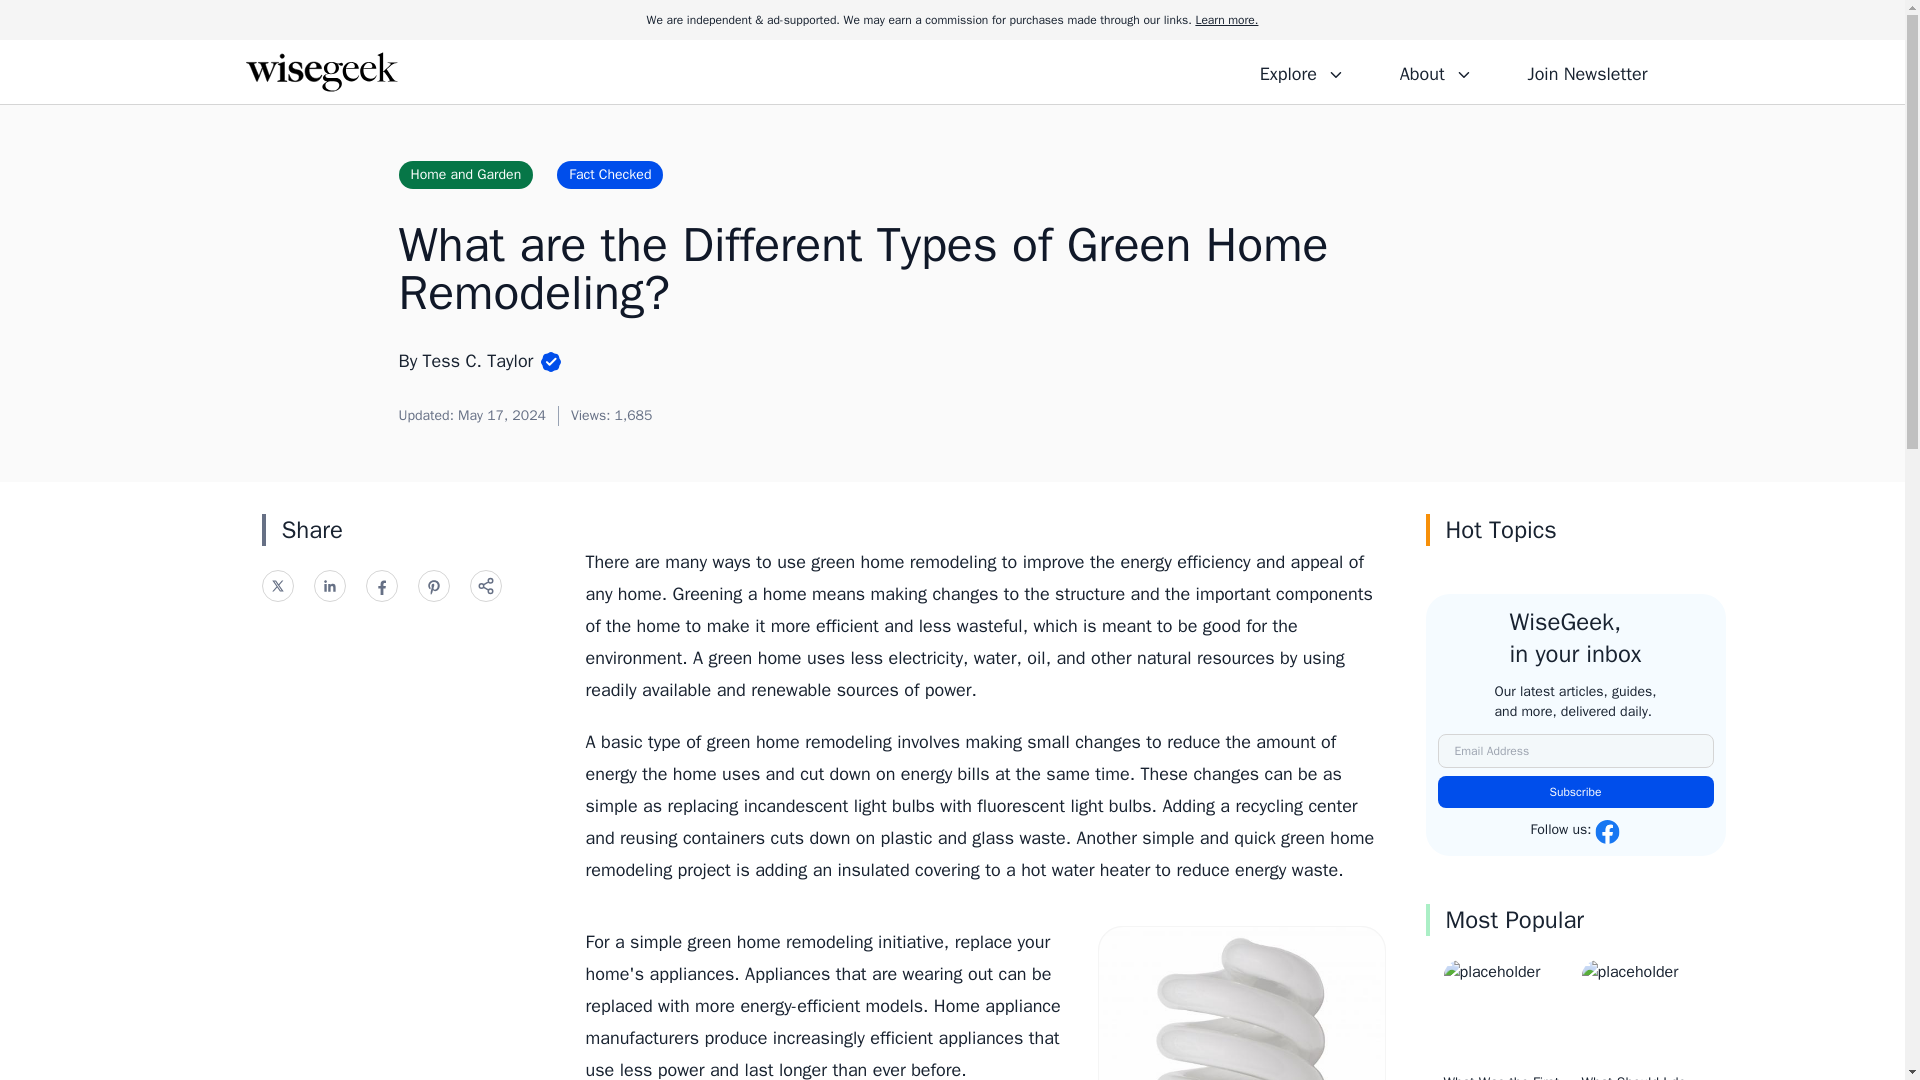 This screenshot has width=1920, height=1080. Describe the element at coordinates (609, 174) in the screenshot. I see `Fact Checked` at that location.